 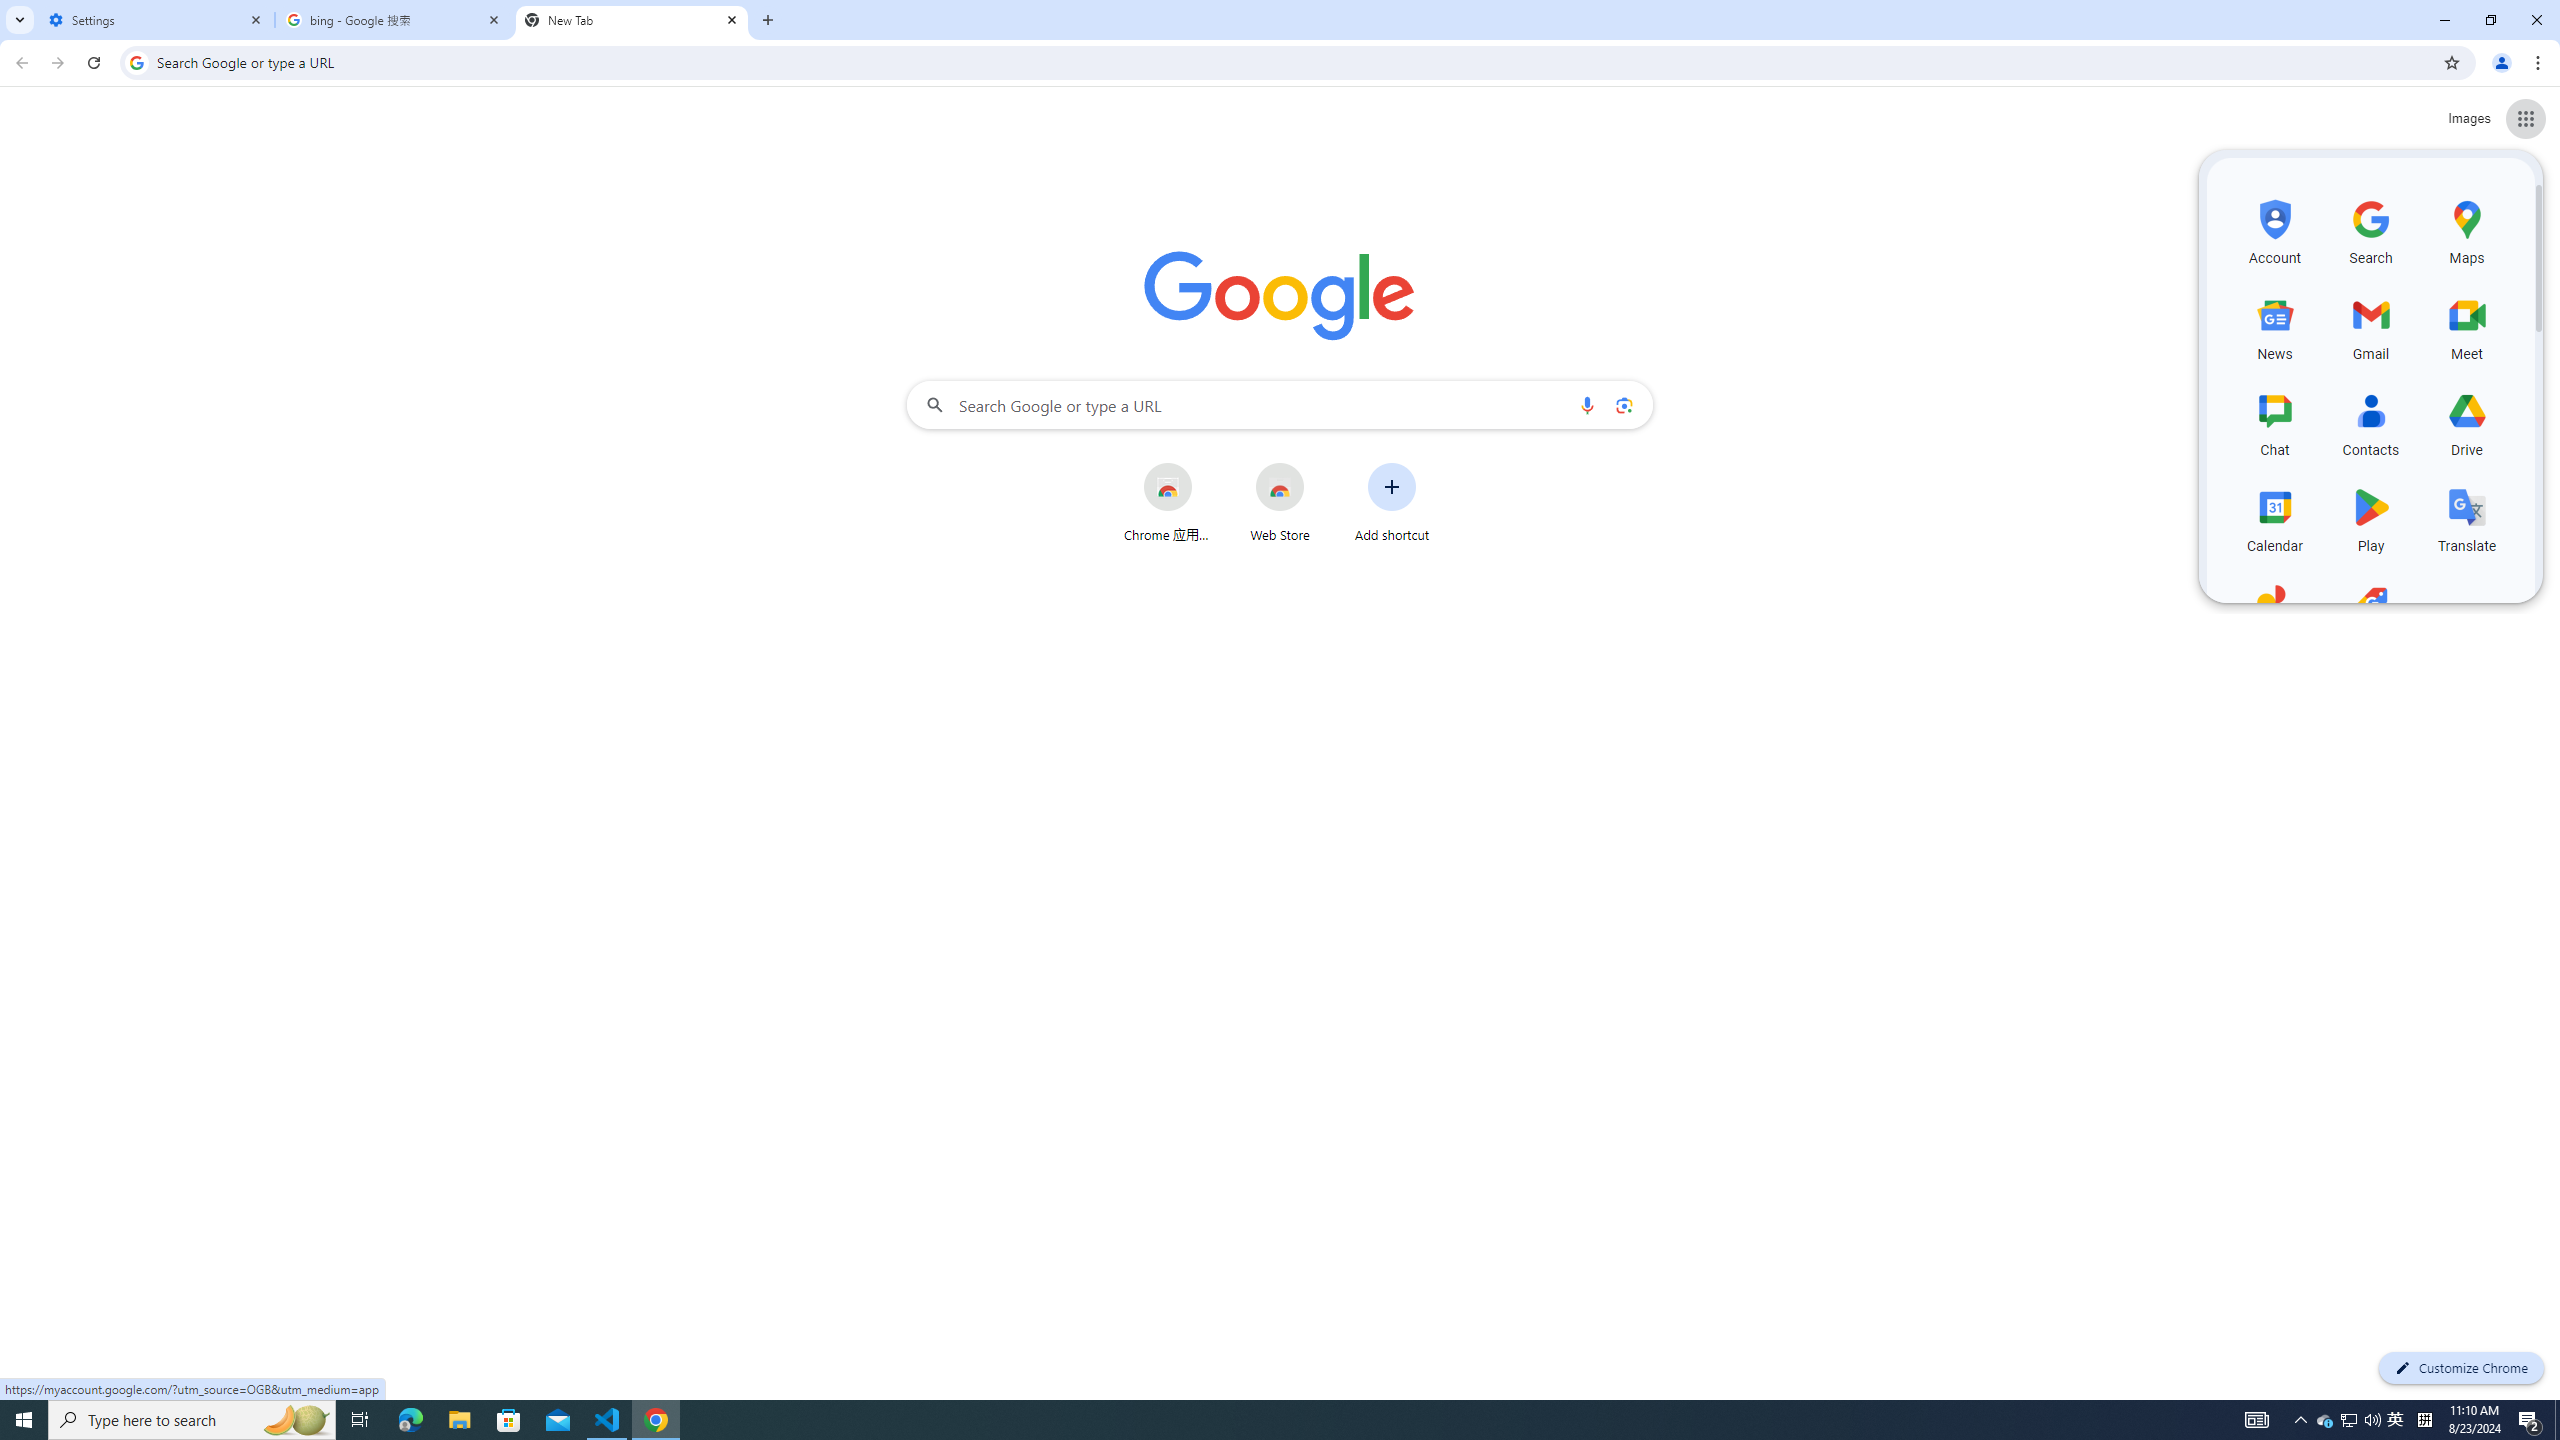 What do you see at coordinates (2466, 230) in the screenshot?
I see `Maps, row 1 of 5 and column 3 of 3 in the first section` at bounding box center [2466, 230].